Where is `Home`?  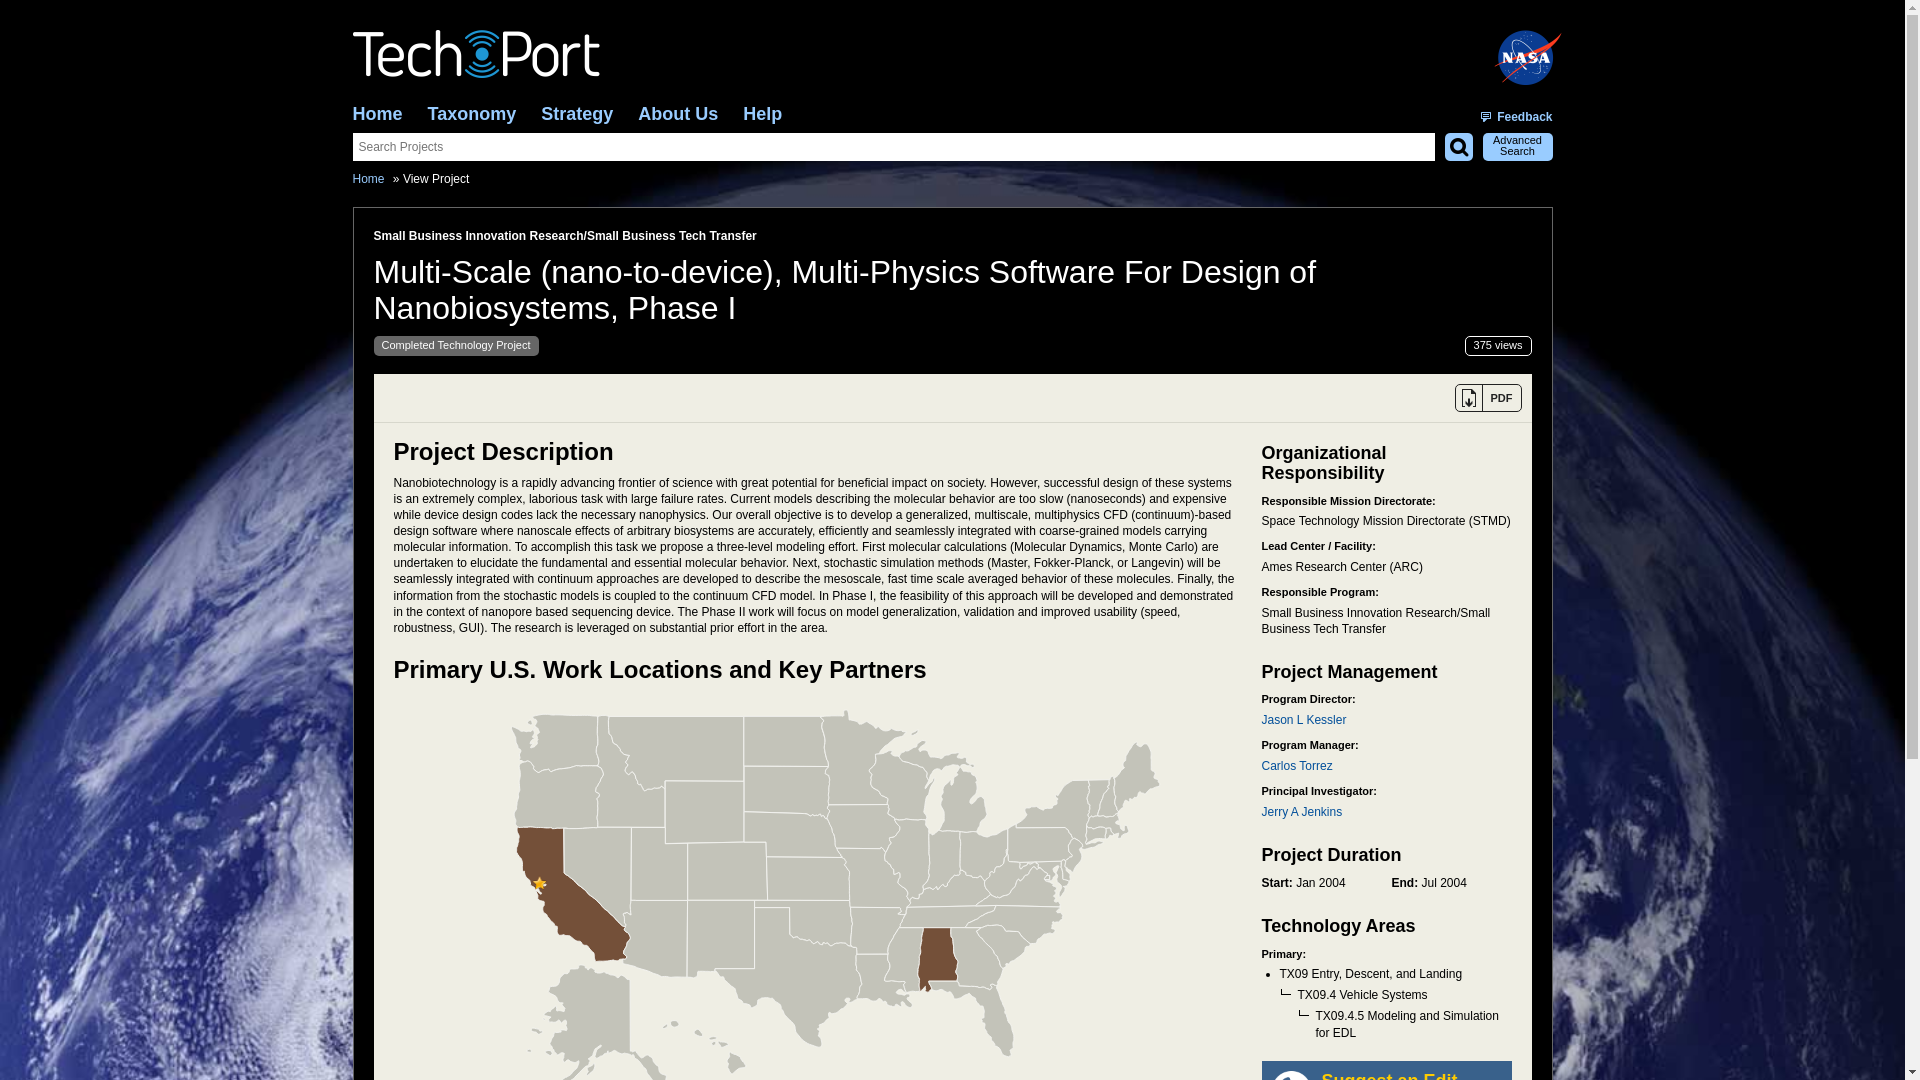 Home is located at coordinates (368, 178).